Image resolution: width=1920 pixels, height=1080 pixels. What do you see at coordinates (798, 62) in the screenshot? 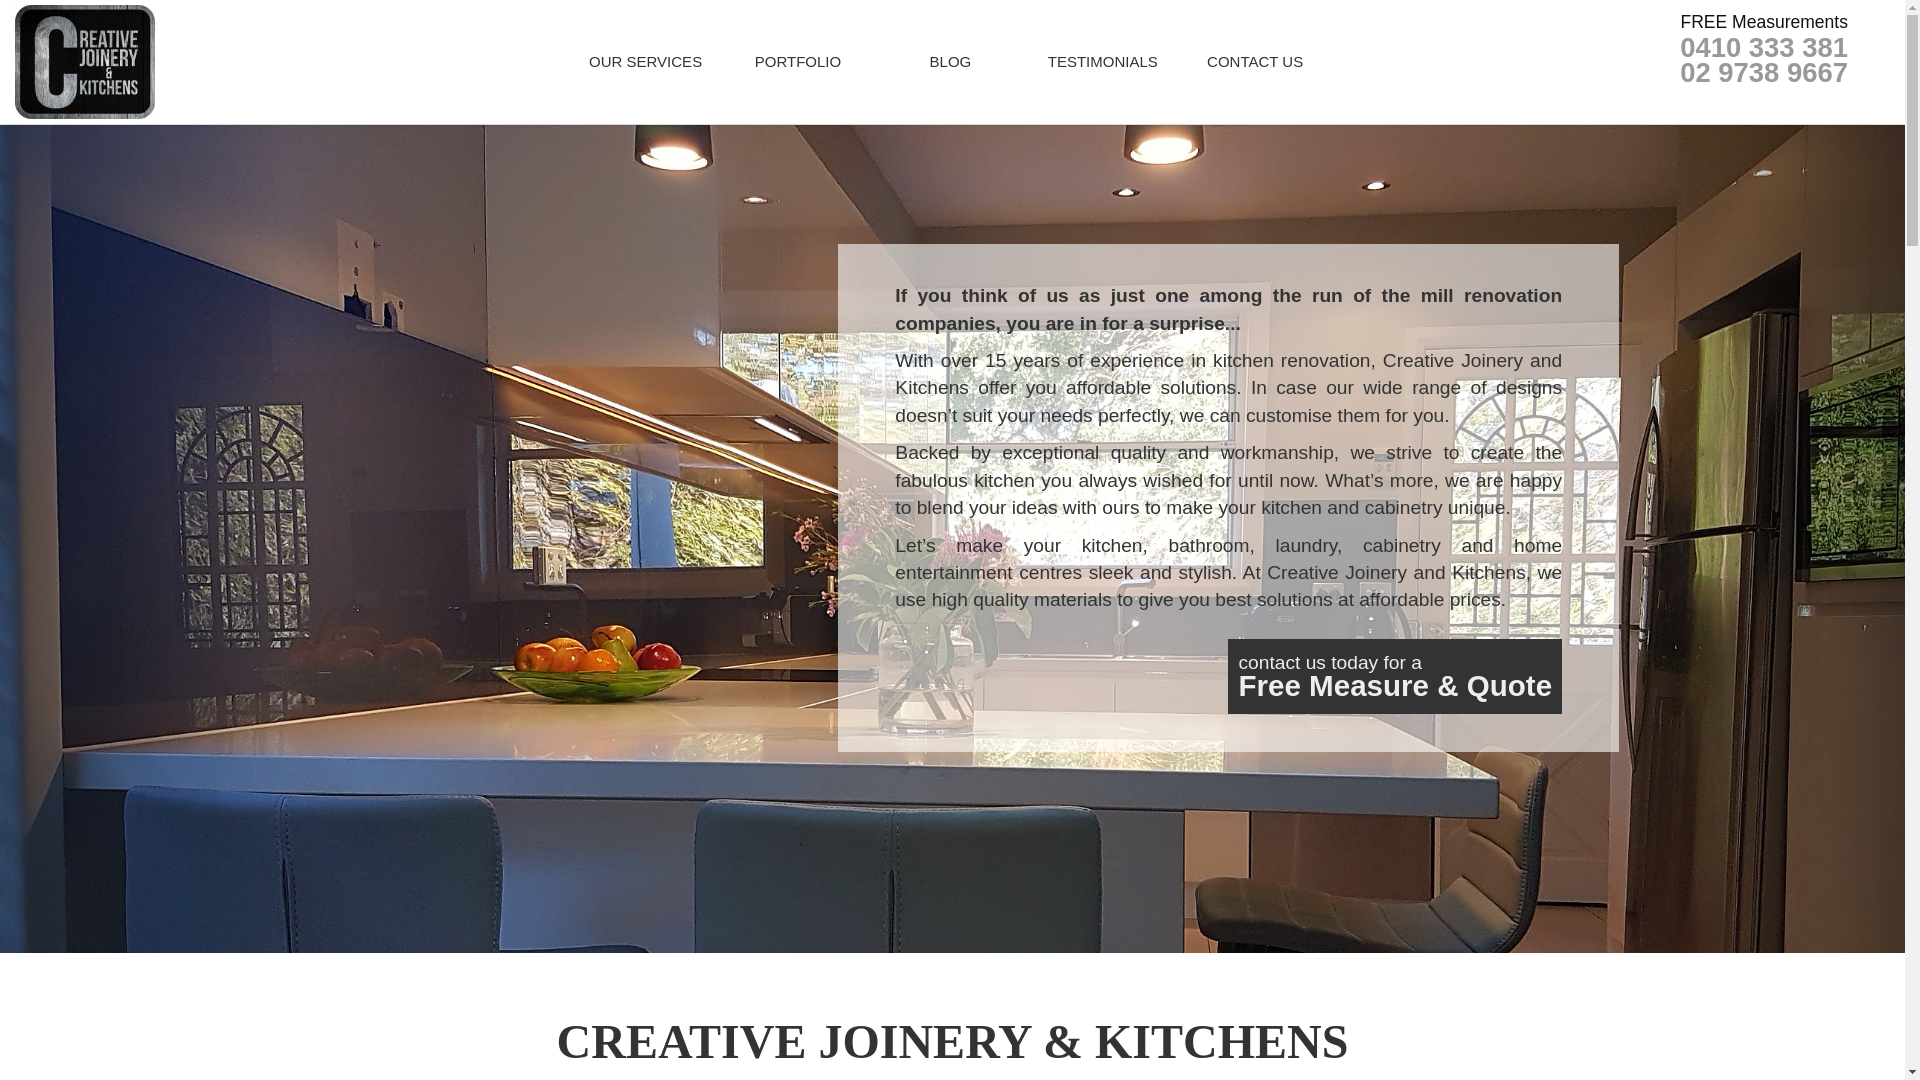
I see `PORTFOLIO` at bounding box center [798, 62].